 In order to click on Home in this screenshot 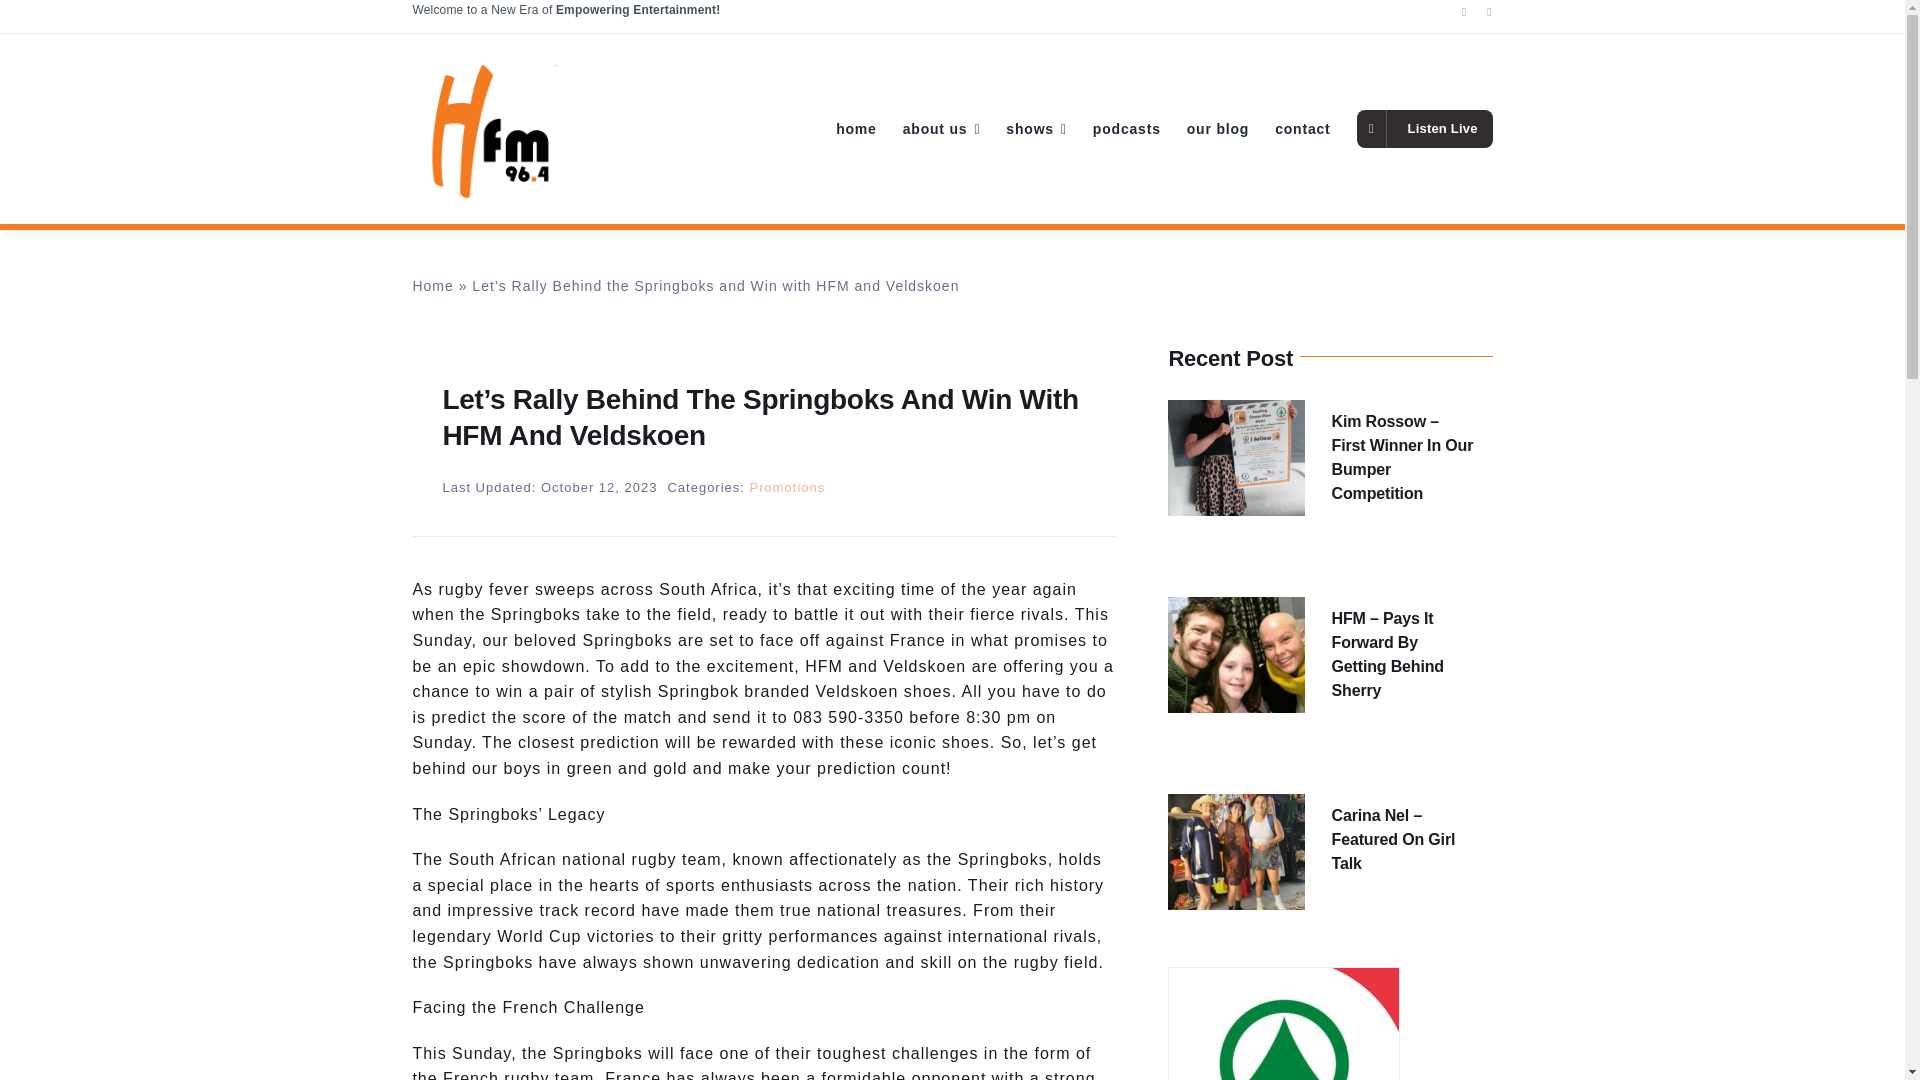, I will do `click(432, 285)`.